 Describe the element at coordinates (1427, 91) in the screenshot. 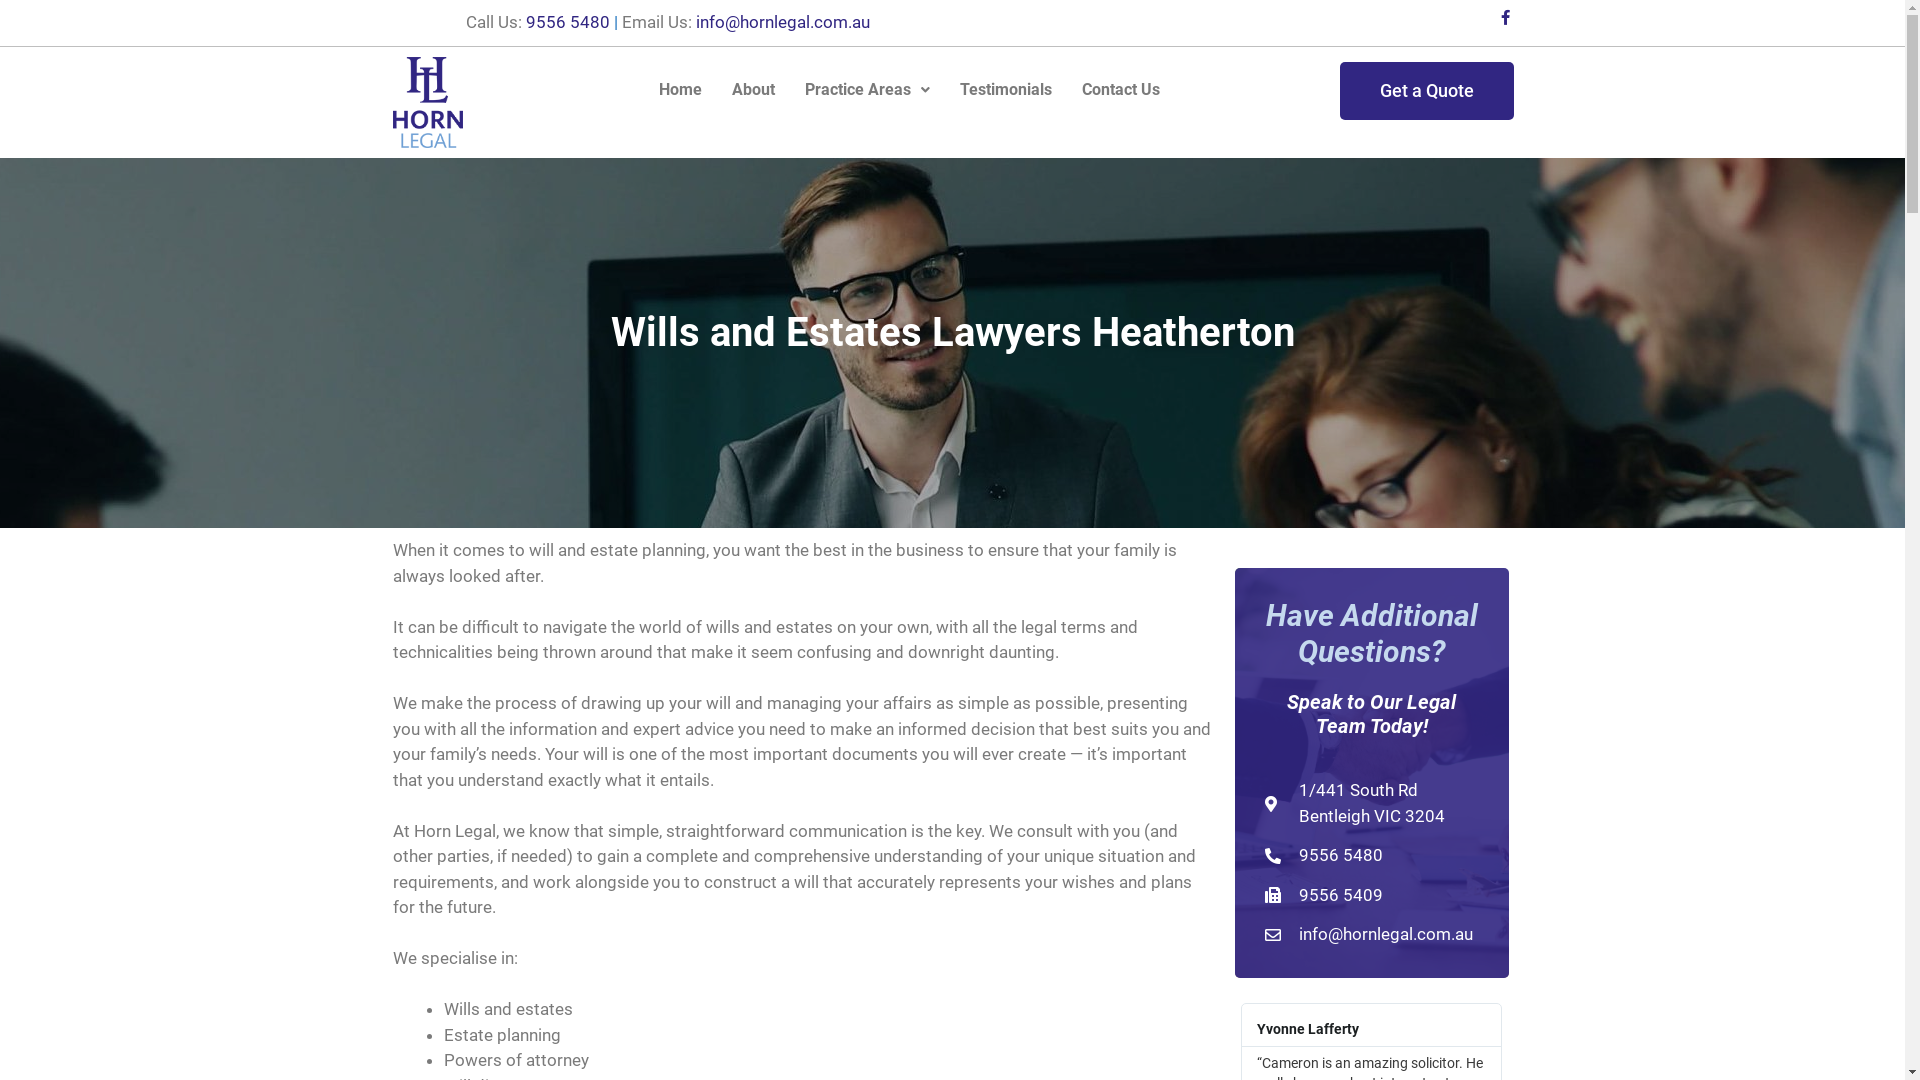

I see `Get a Quote` at that location.